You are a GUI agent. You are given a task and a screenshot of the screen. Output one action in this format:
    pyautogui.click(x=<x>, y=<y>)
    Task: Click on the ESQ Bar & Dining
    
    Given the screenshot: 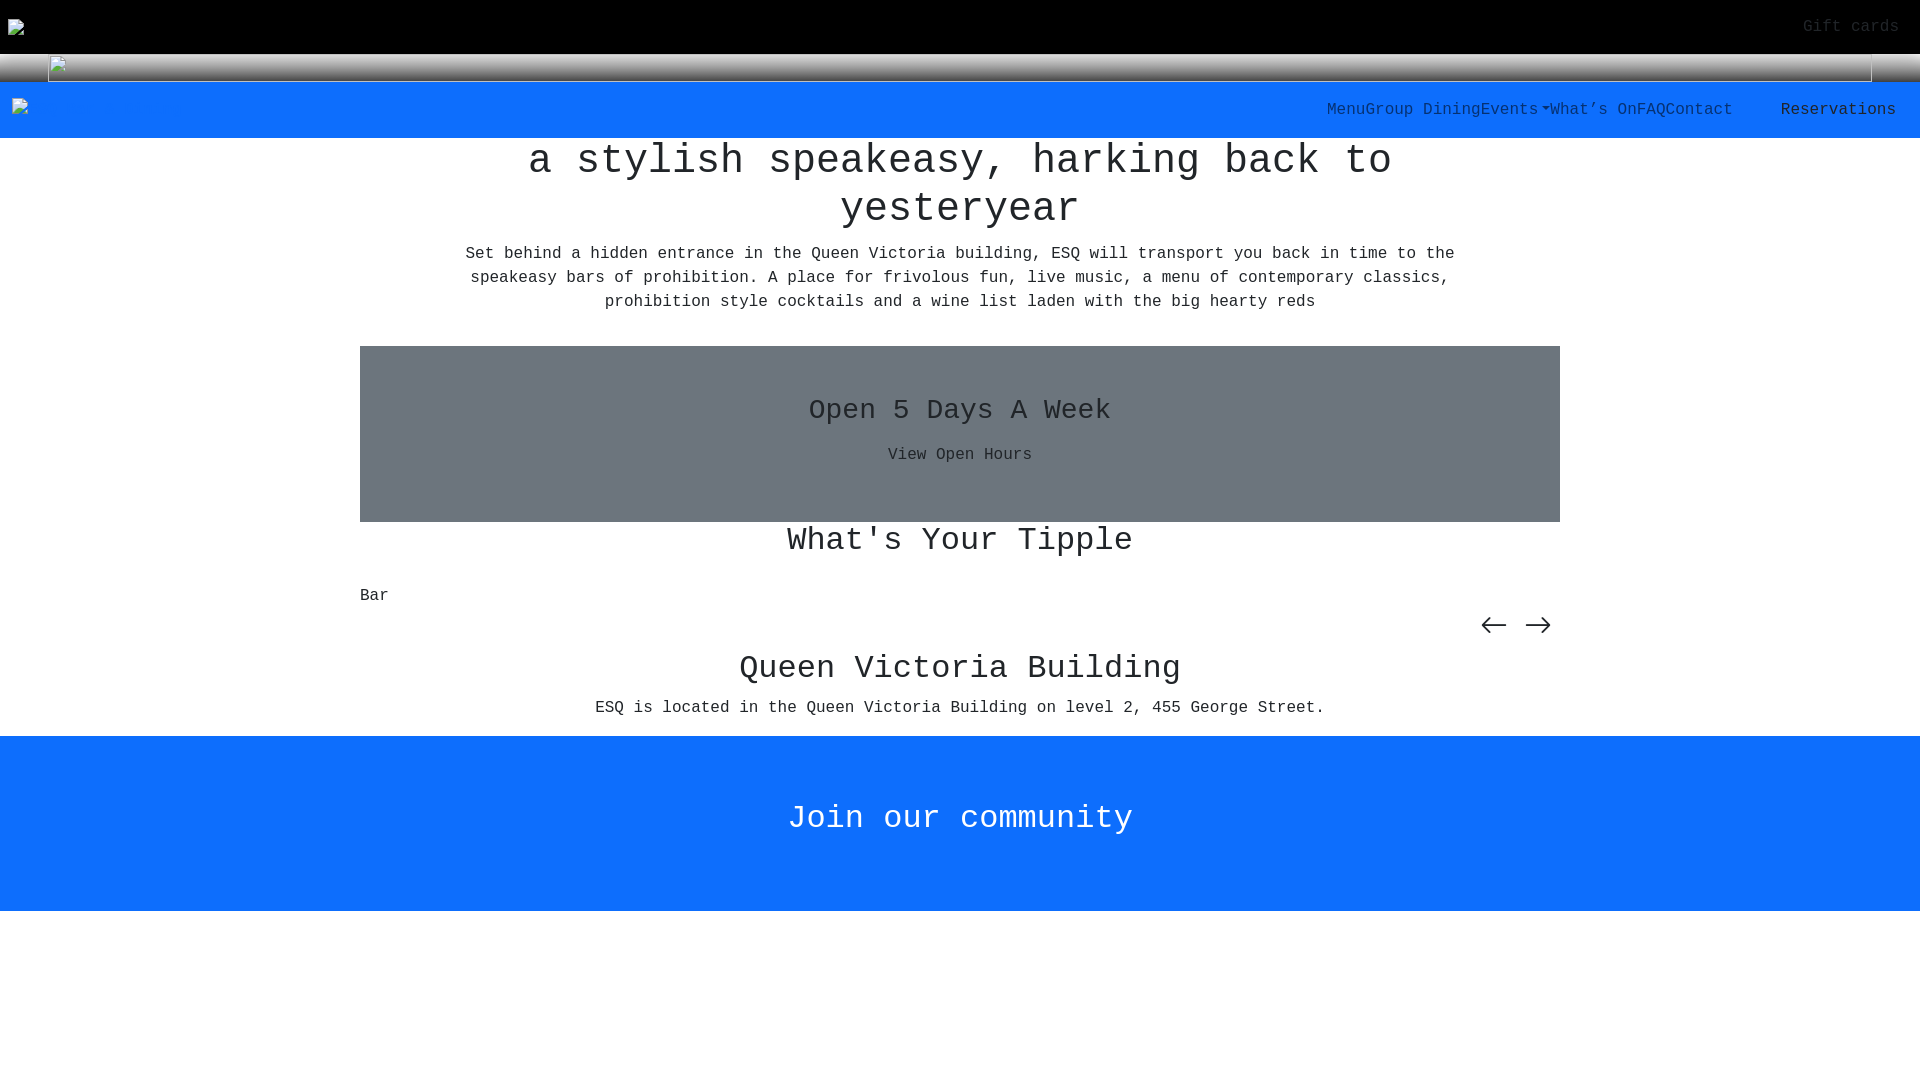 What is the action you would take?
    pyautogui.click(x=16, y=27)
    